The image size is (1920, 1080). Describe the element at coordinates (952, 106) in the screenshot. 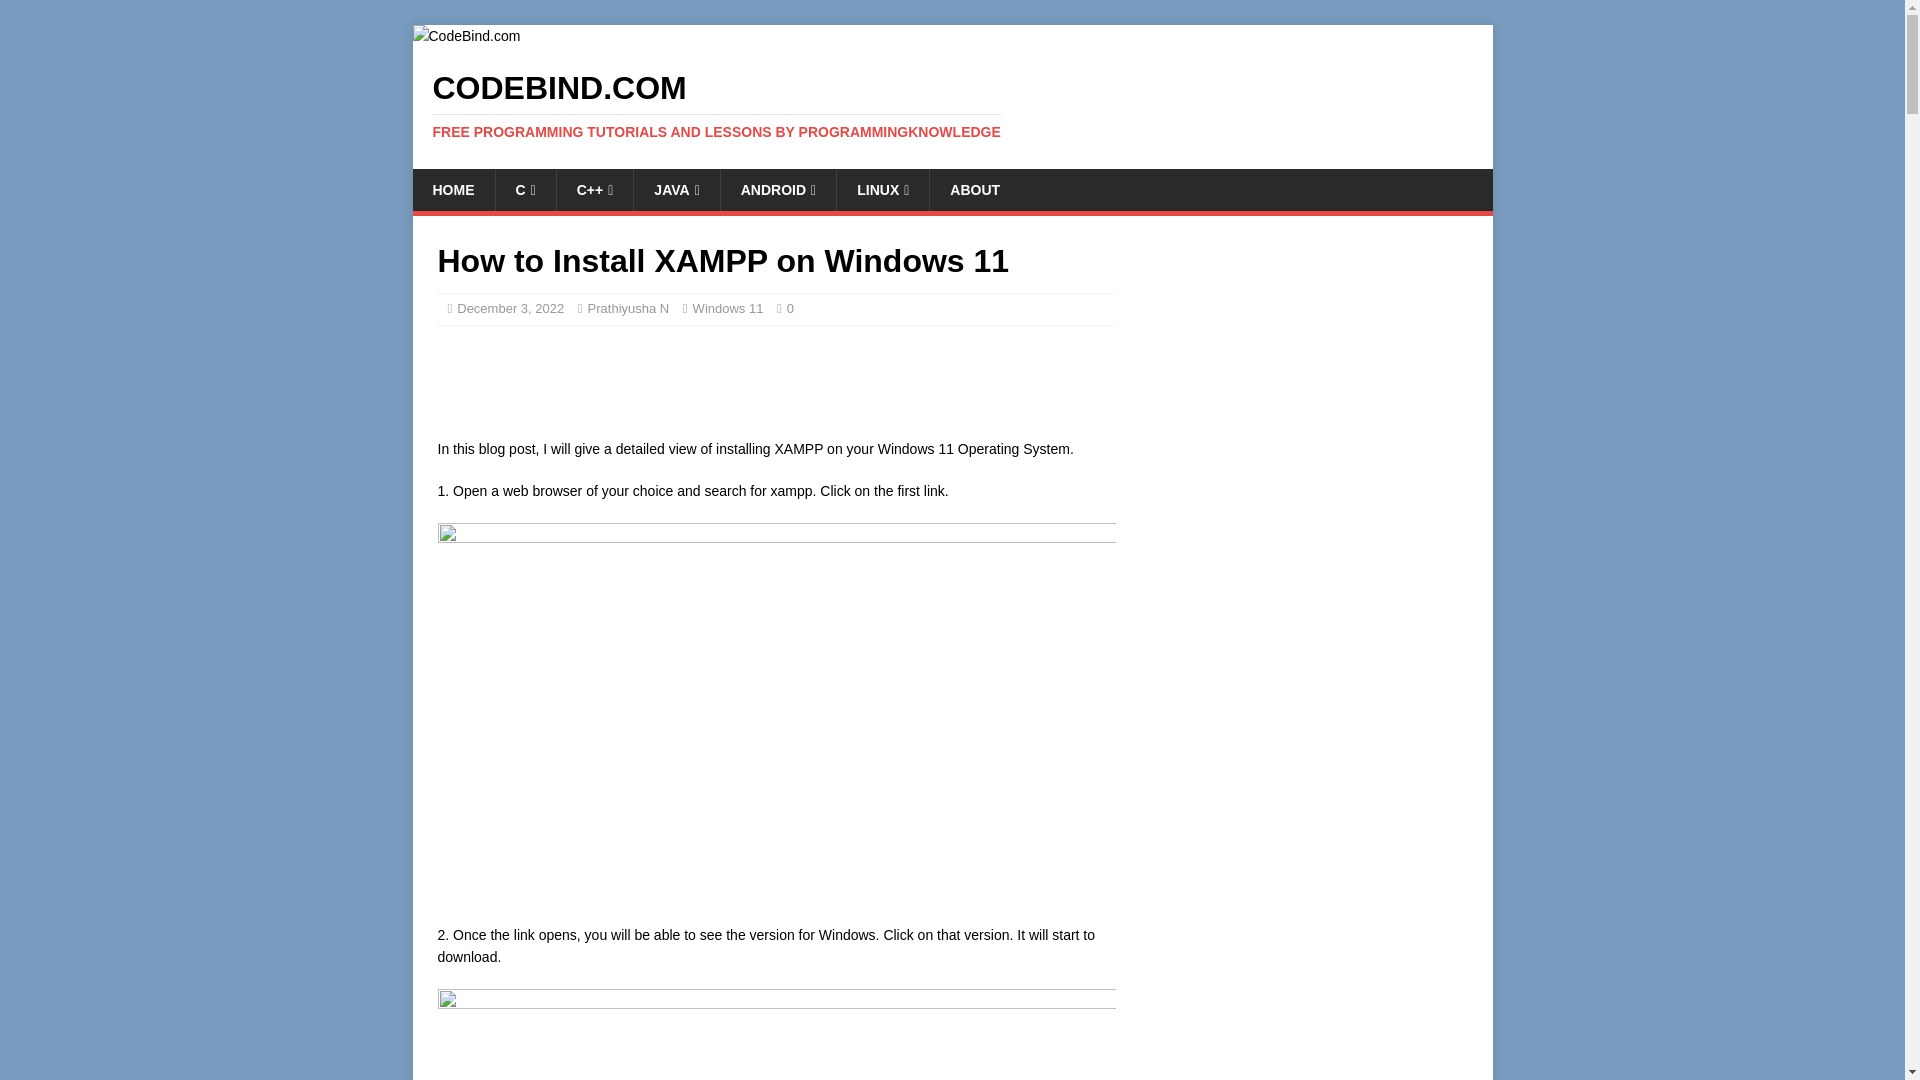

I see `CodeBind.com` at that location.